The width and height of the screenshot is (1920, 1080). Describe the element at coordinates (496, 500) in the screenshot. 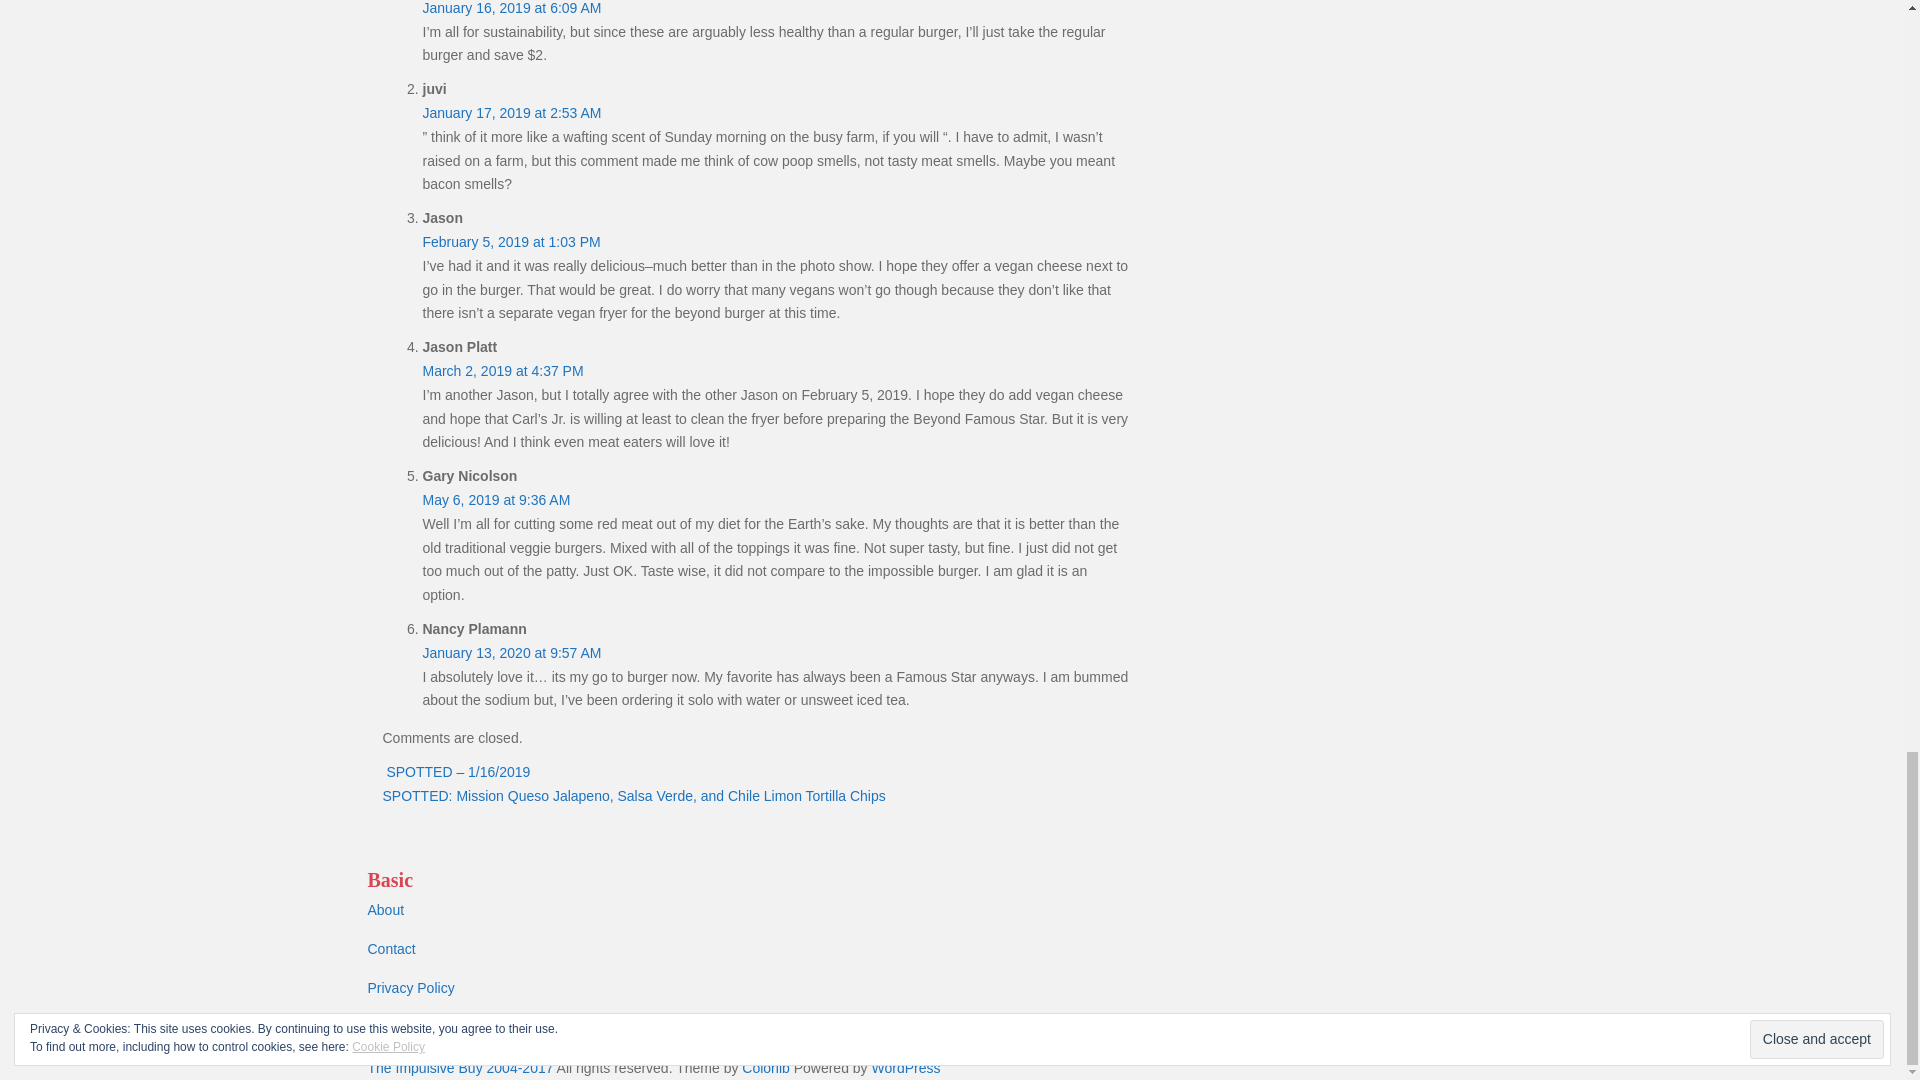

I see `May 6, 2019 at 9:36 AM` at that location.